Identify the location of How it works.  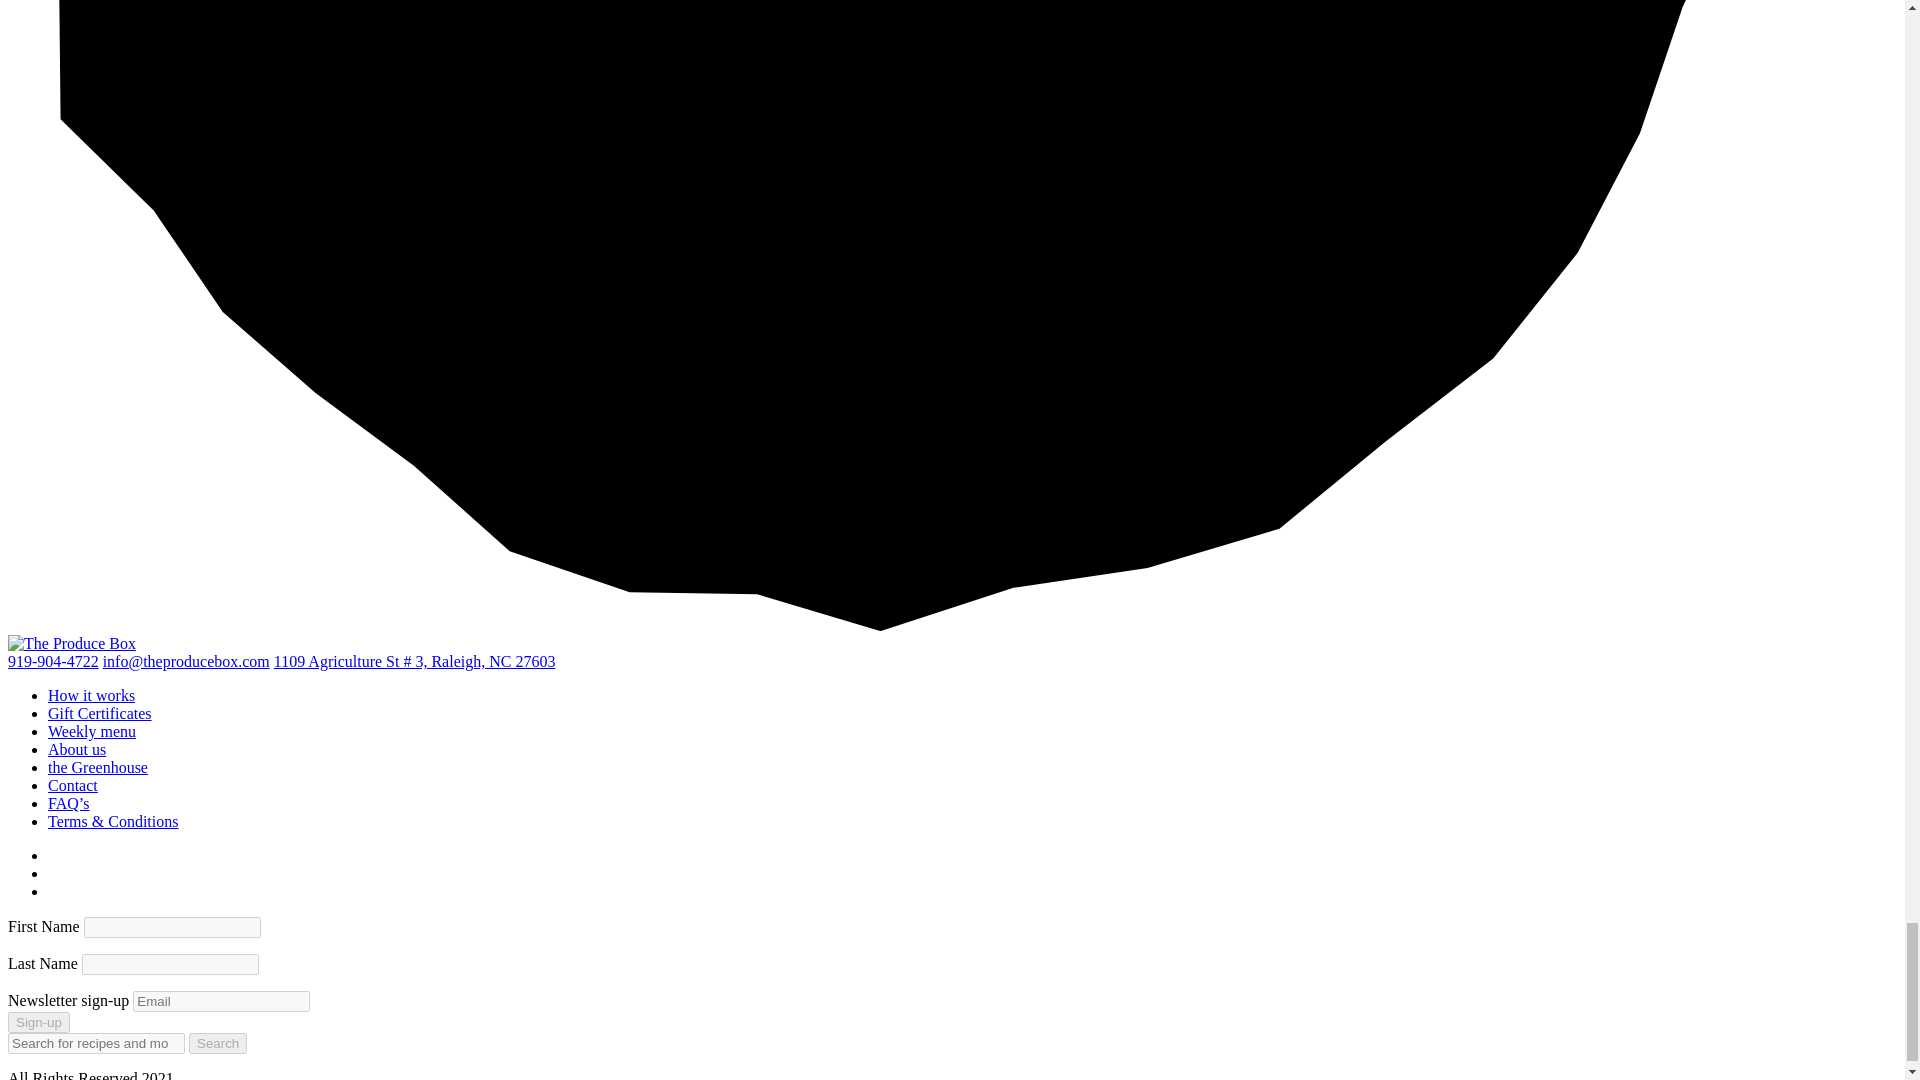
(91, 695).